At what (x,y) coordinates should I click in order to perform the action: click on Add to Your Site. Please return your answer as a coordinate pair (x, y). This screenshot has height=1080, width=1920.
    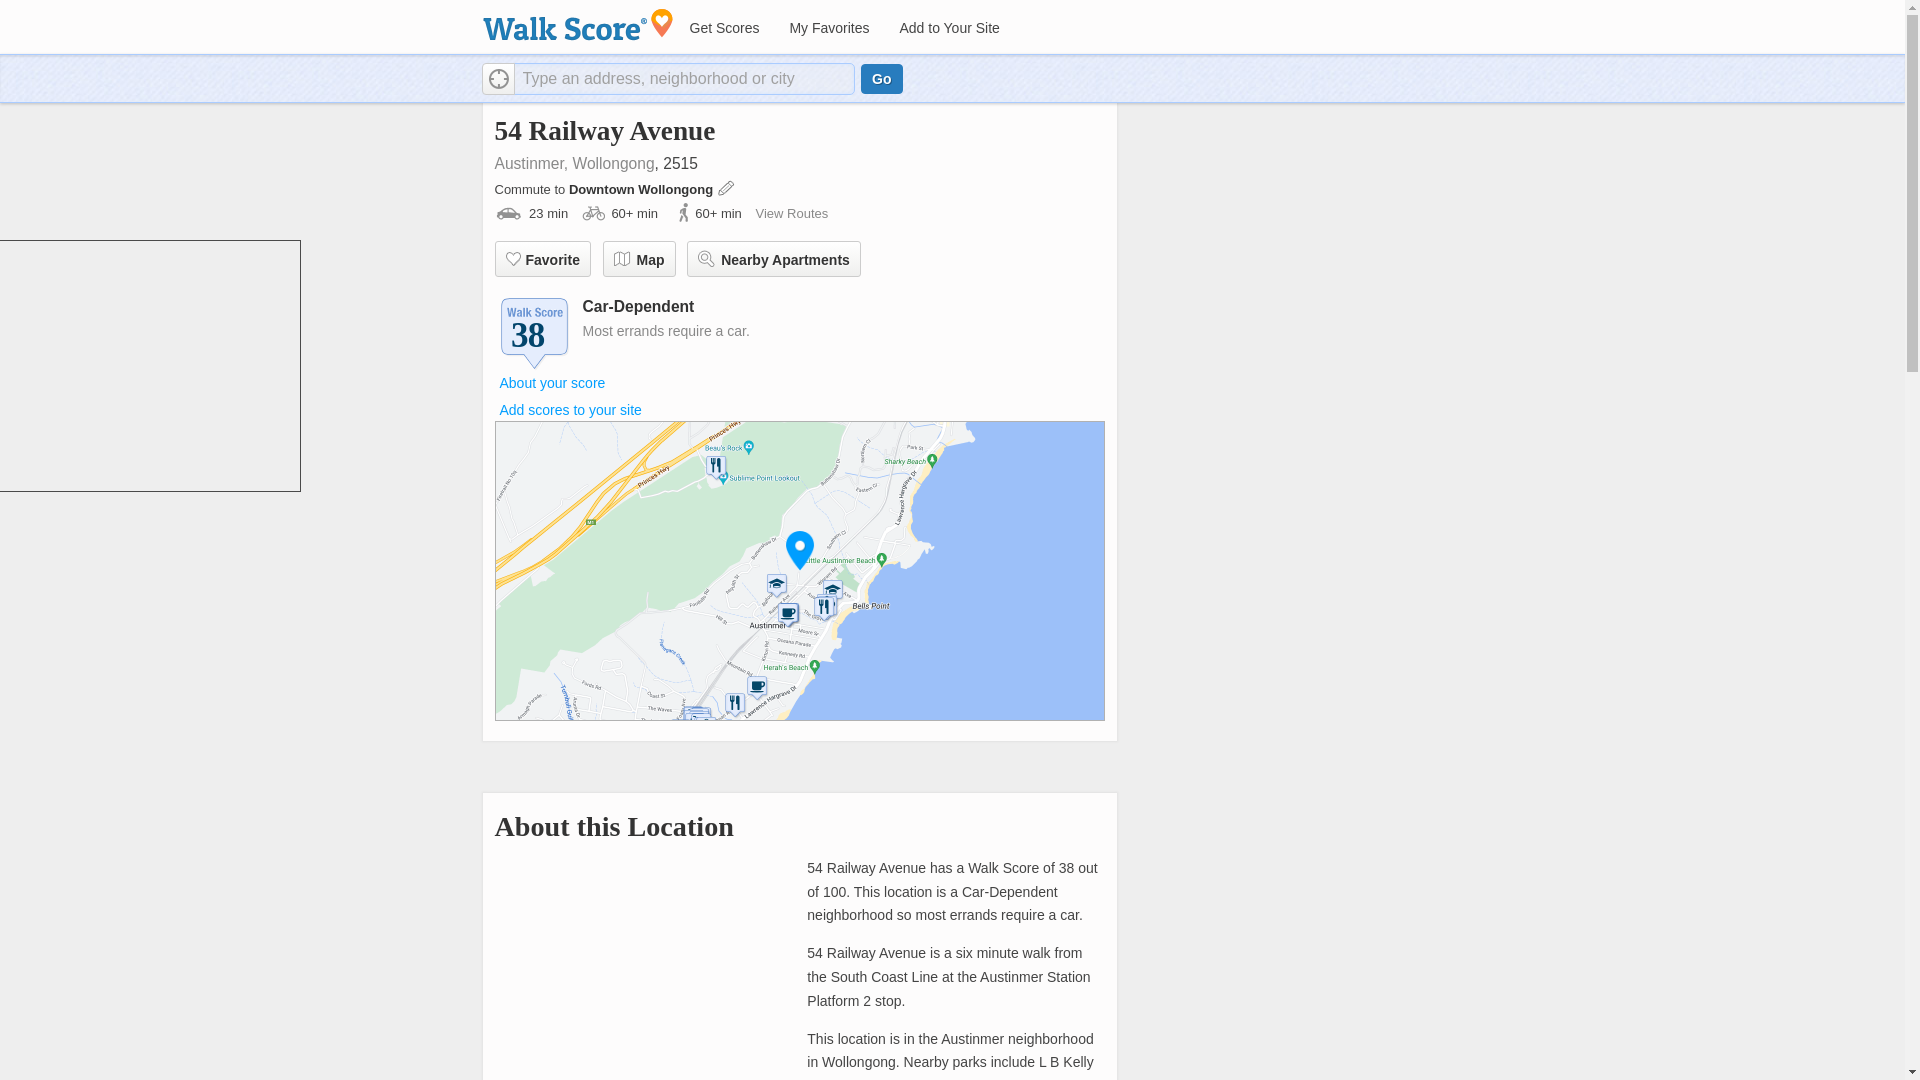
    Looking at the image, I should click on (948, 28).